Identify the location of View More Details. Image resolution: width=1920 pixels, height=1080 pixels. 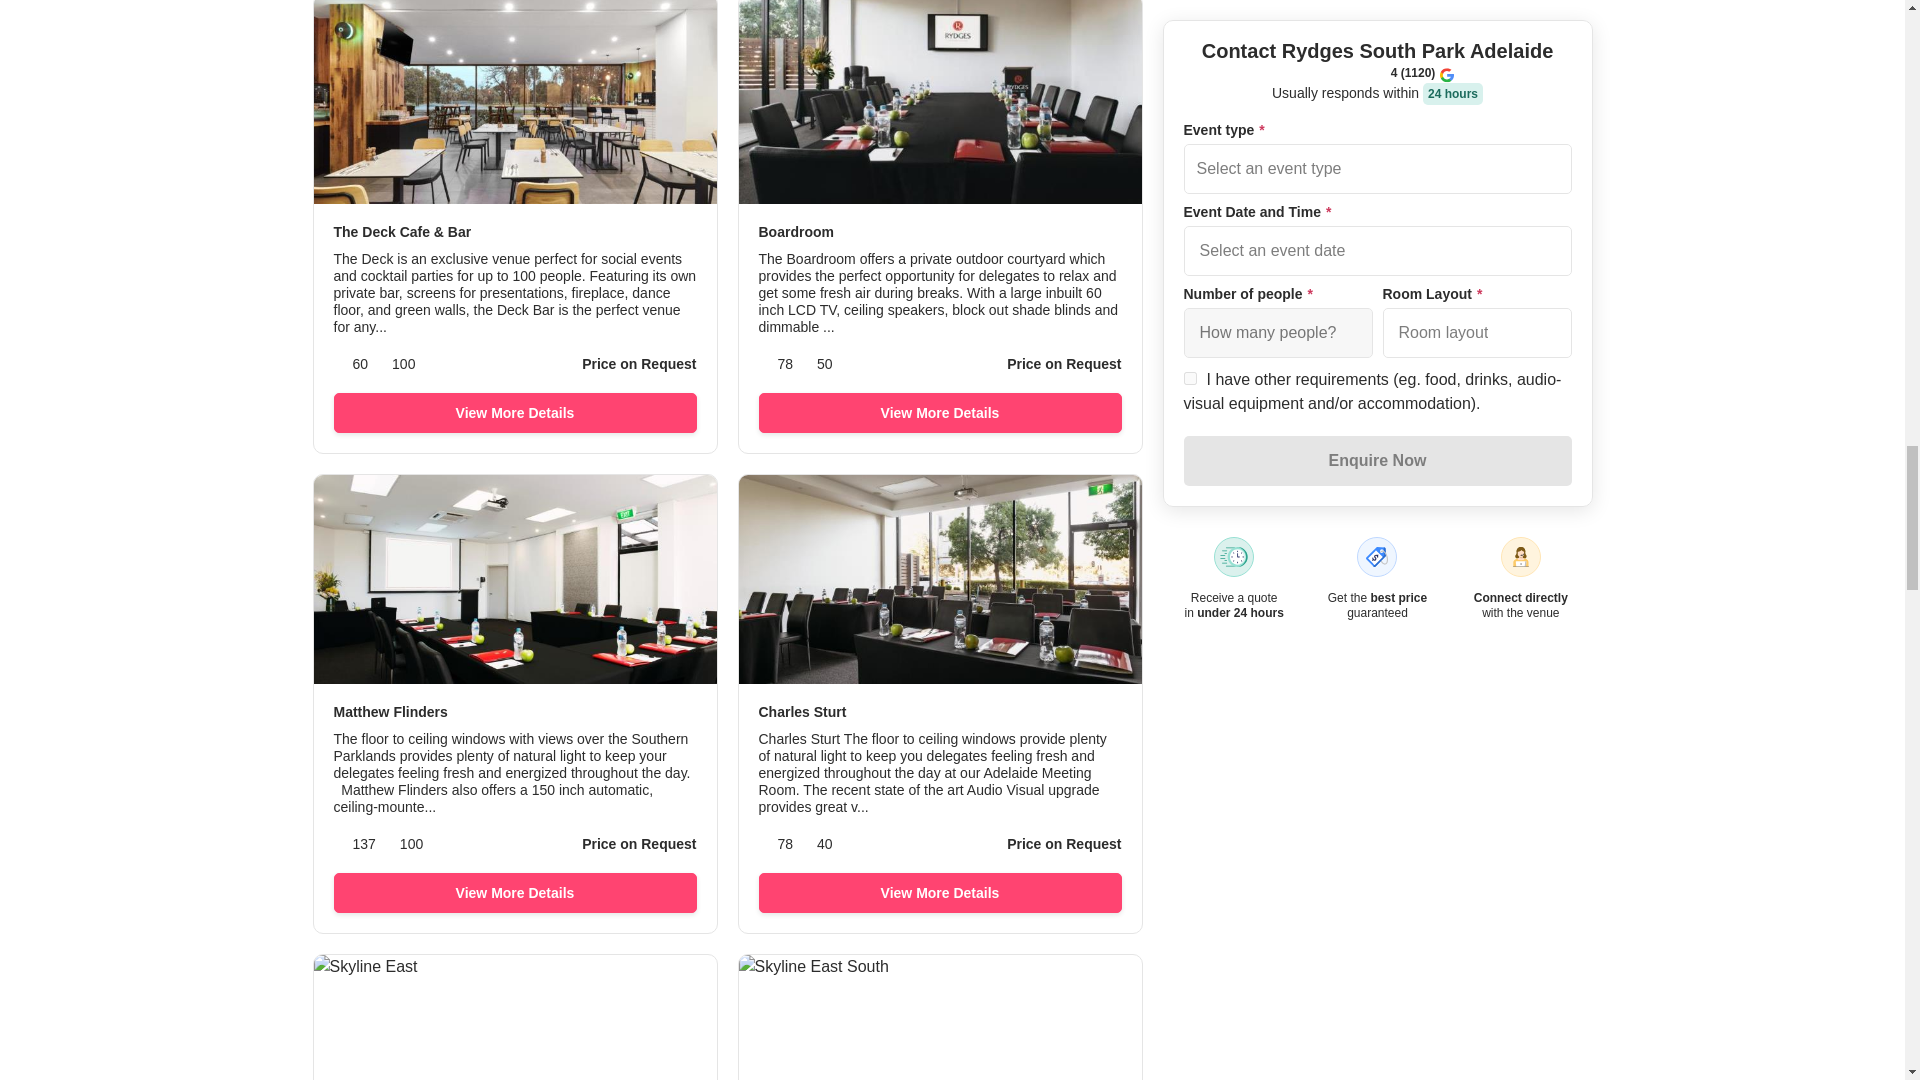
(515, 892).